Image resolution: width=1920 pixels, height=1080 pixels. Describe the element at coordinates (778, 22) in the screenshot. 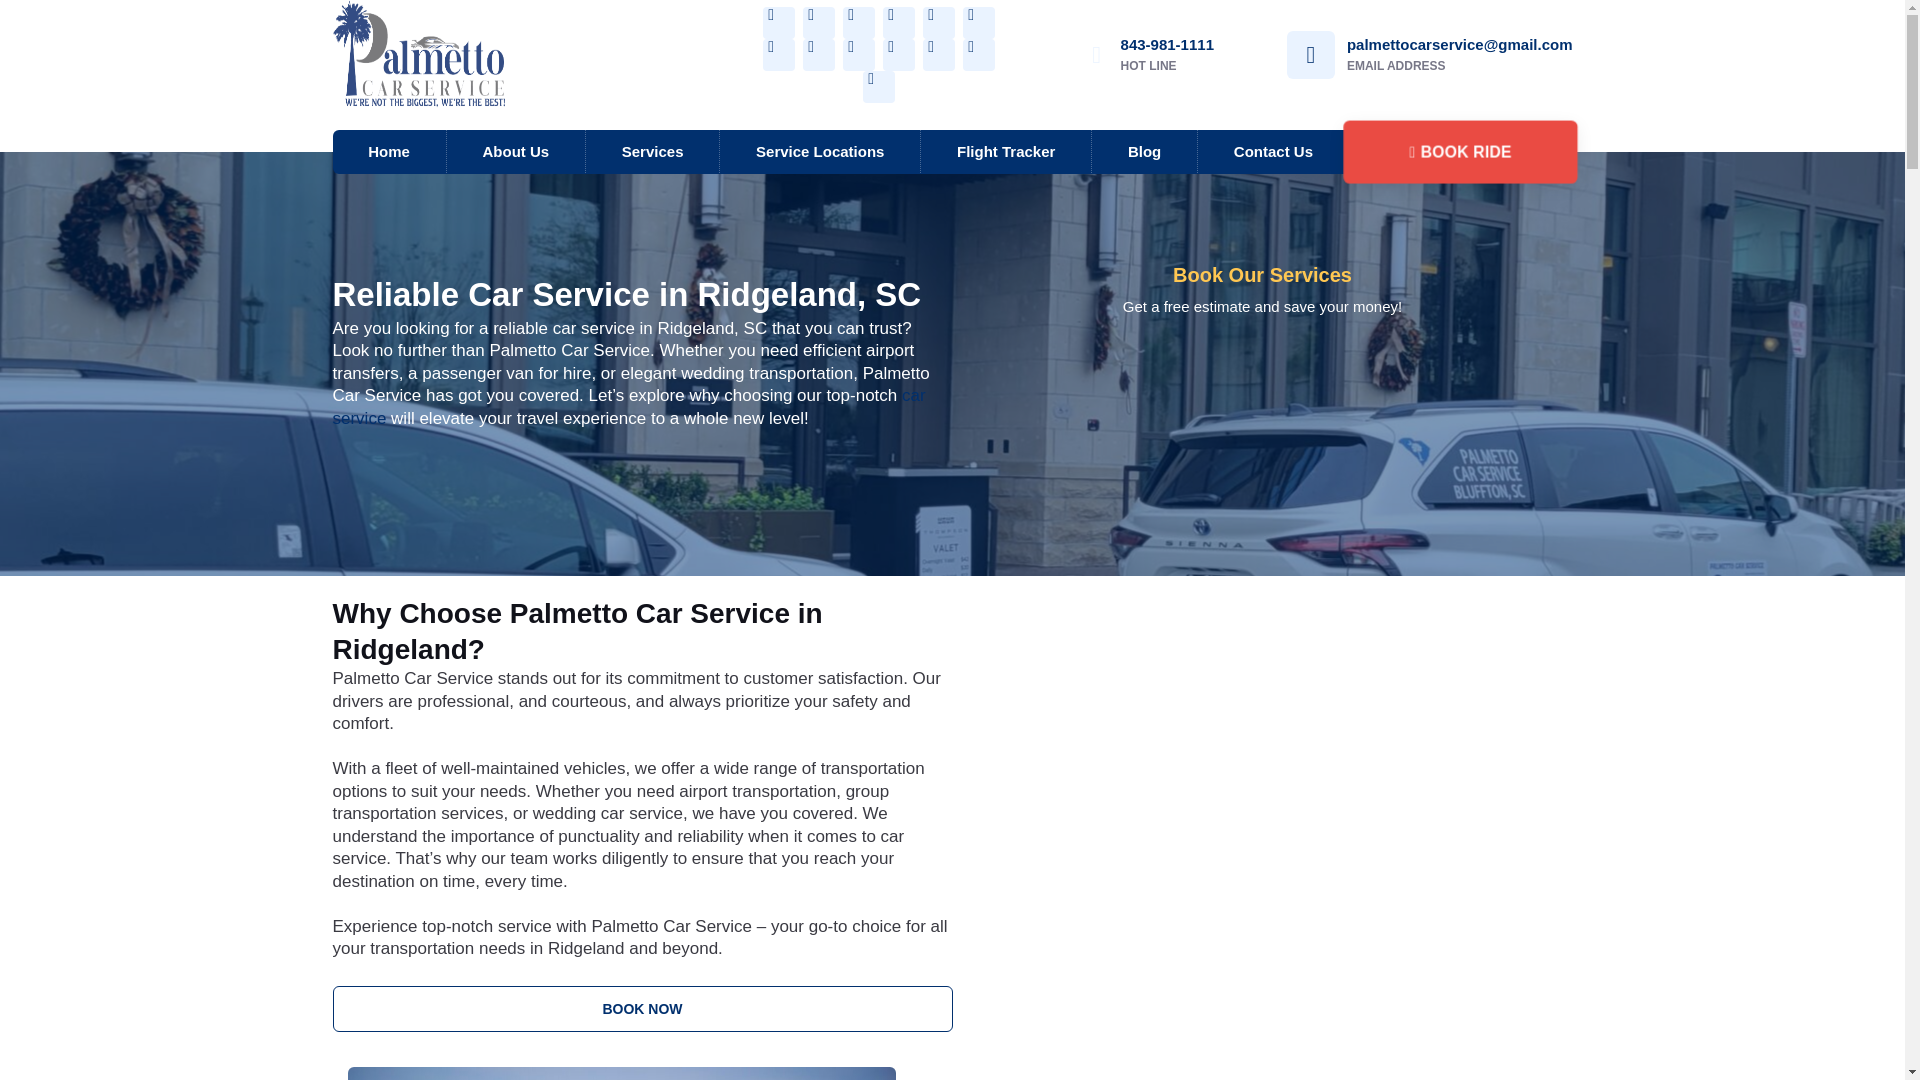

I see `Facebook-f` at that location.